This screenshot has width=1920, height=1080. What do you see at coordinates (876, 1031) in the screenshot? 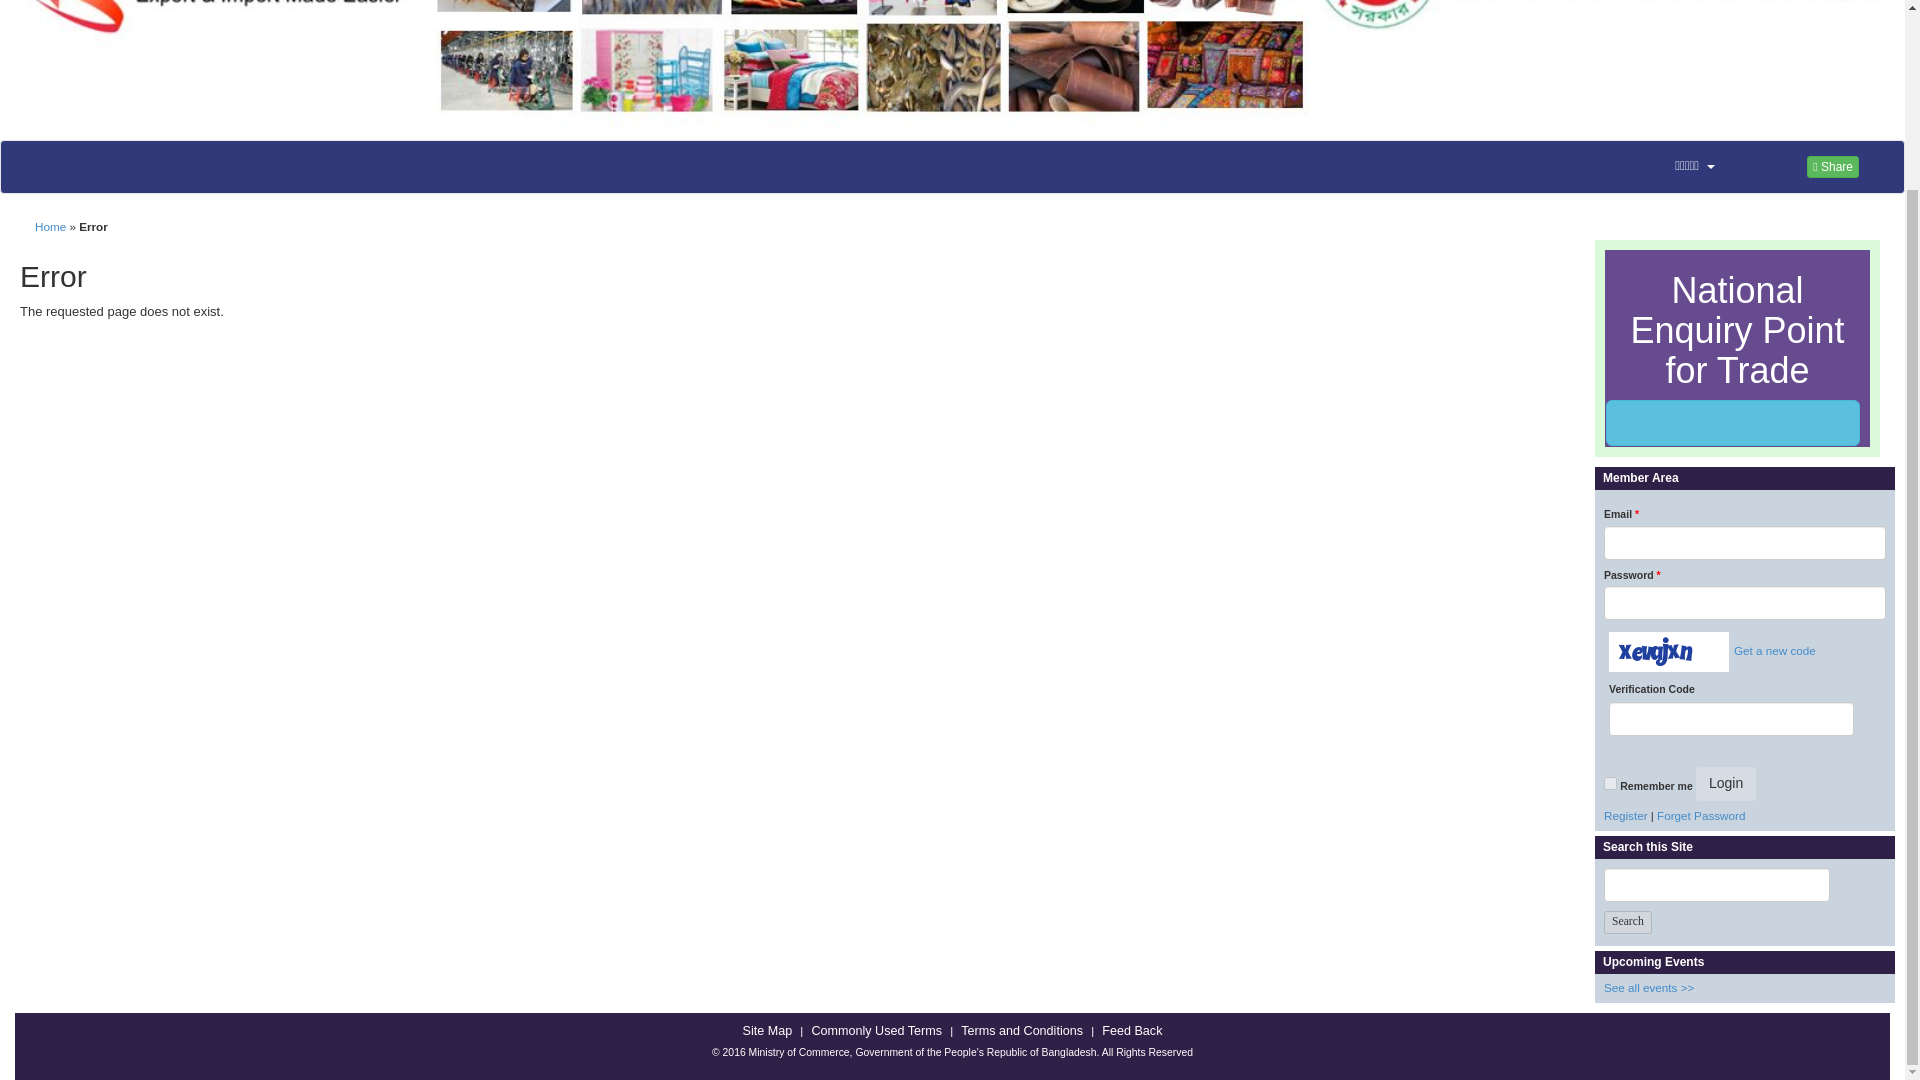
I see `Commonly Used Terms` at bounding box center [876, 1031].